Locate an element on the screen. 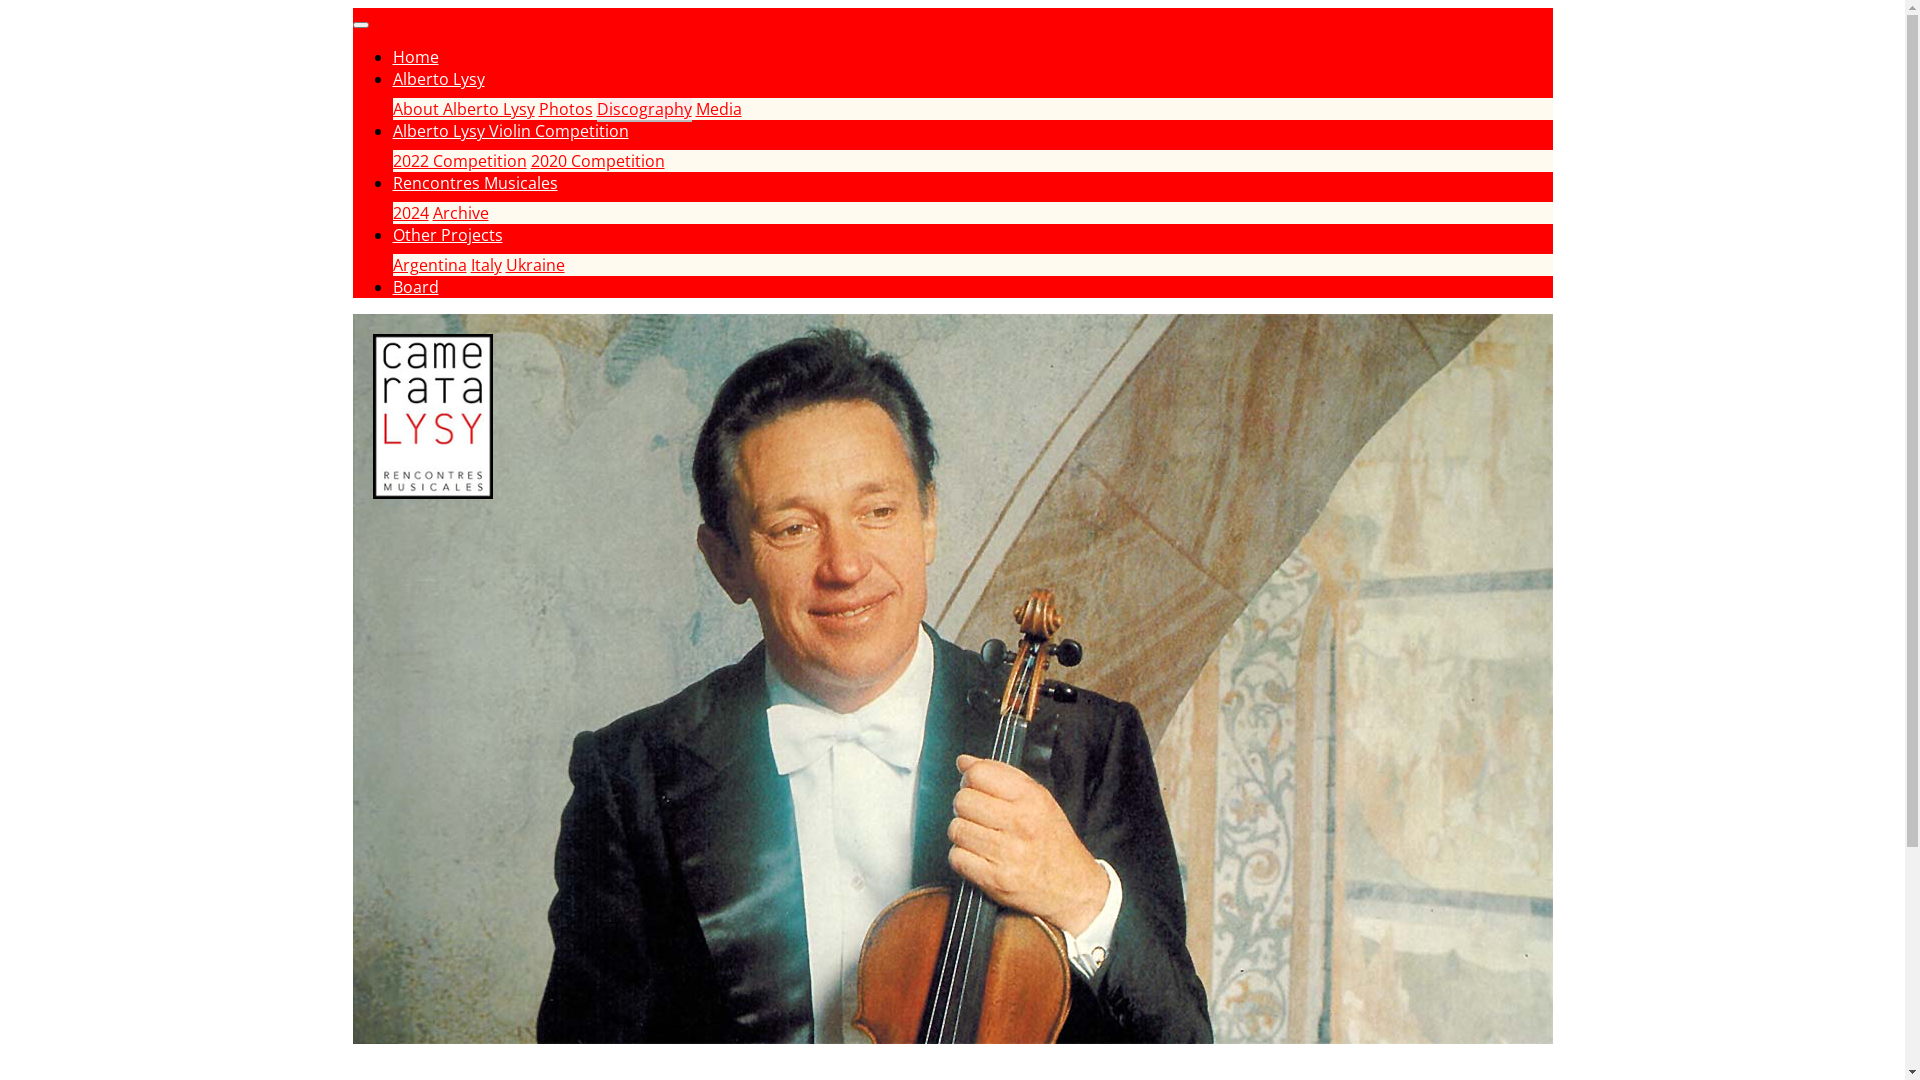 Image resolution: width=1920 pixels, height=1080 pixels. Rencontres Musicales is located at coordinates (474, 184).